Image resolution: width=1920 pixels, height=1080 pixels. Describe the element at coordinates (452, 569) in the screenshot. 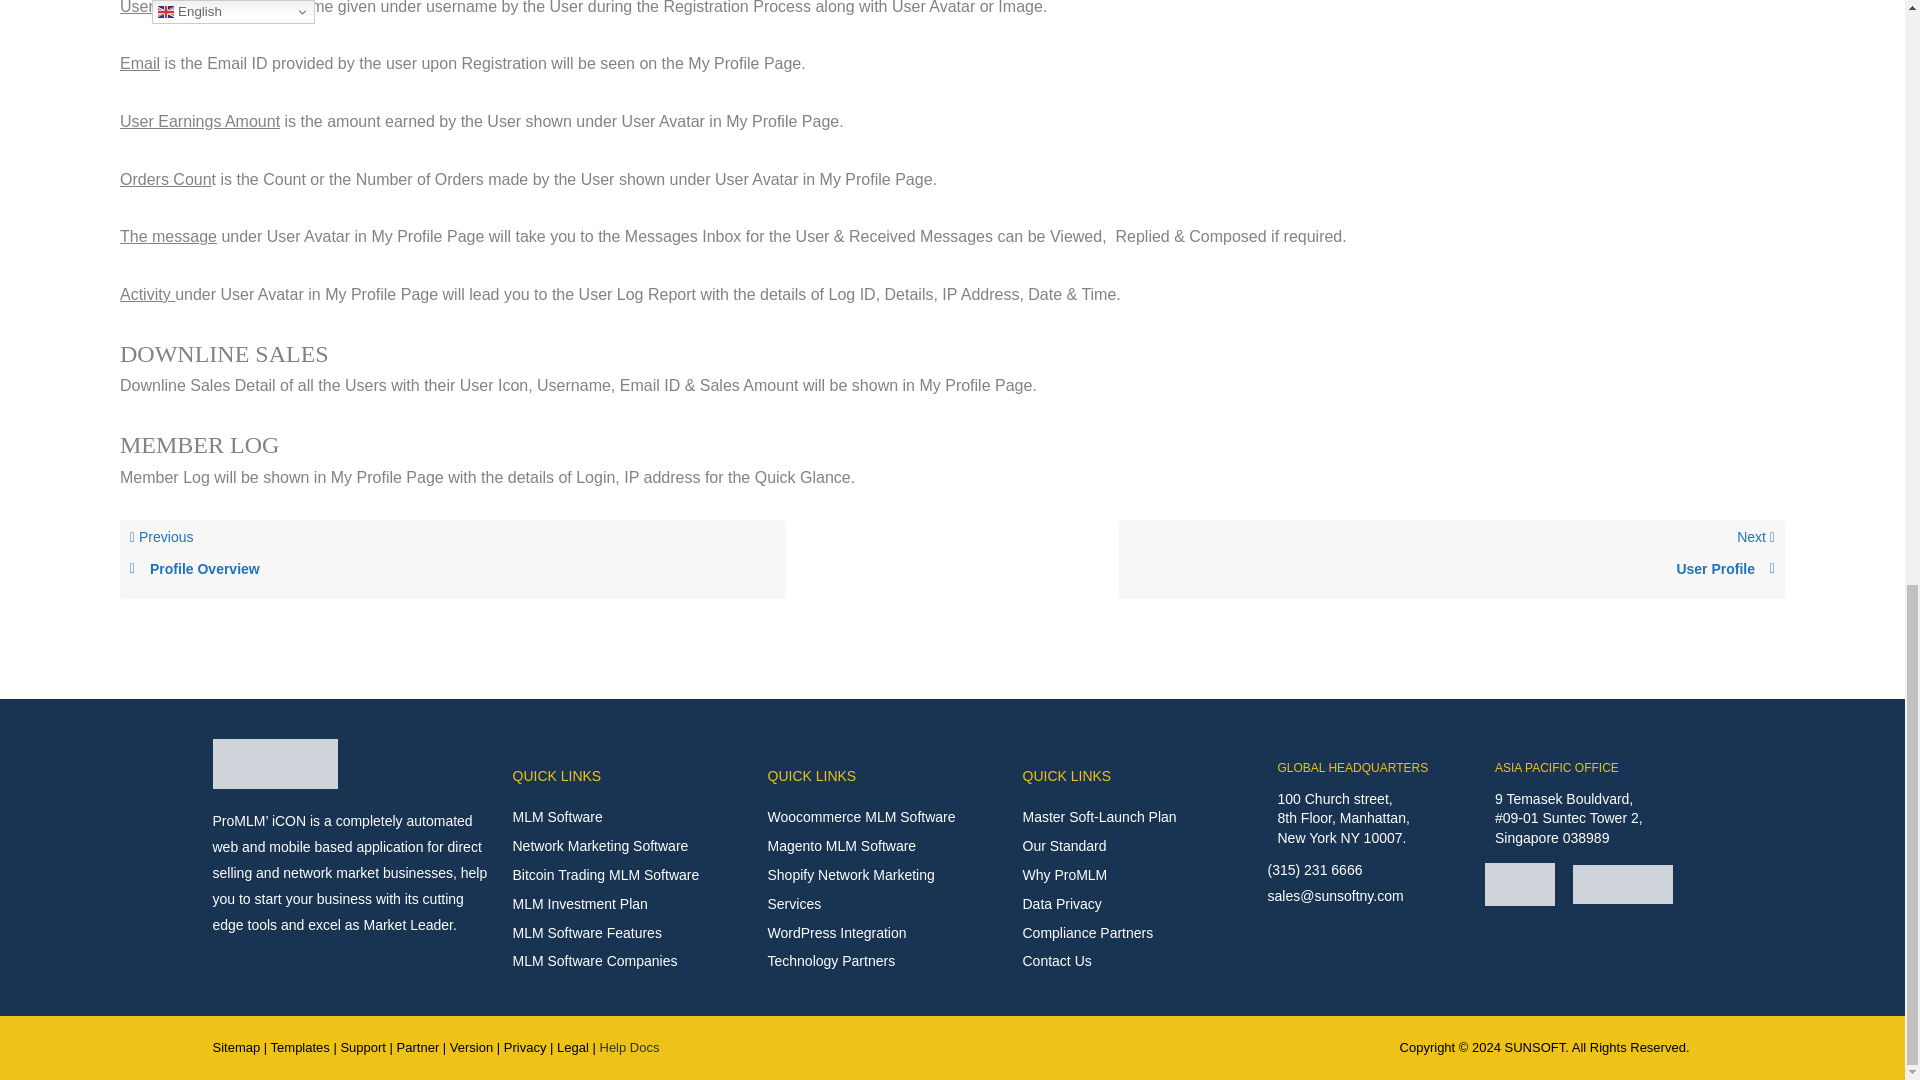

I see `Profile Overview` at that location.